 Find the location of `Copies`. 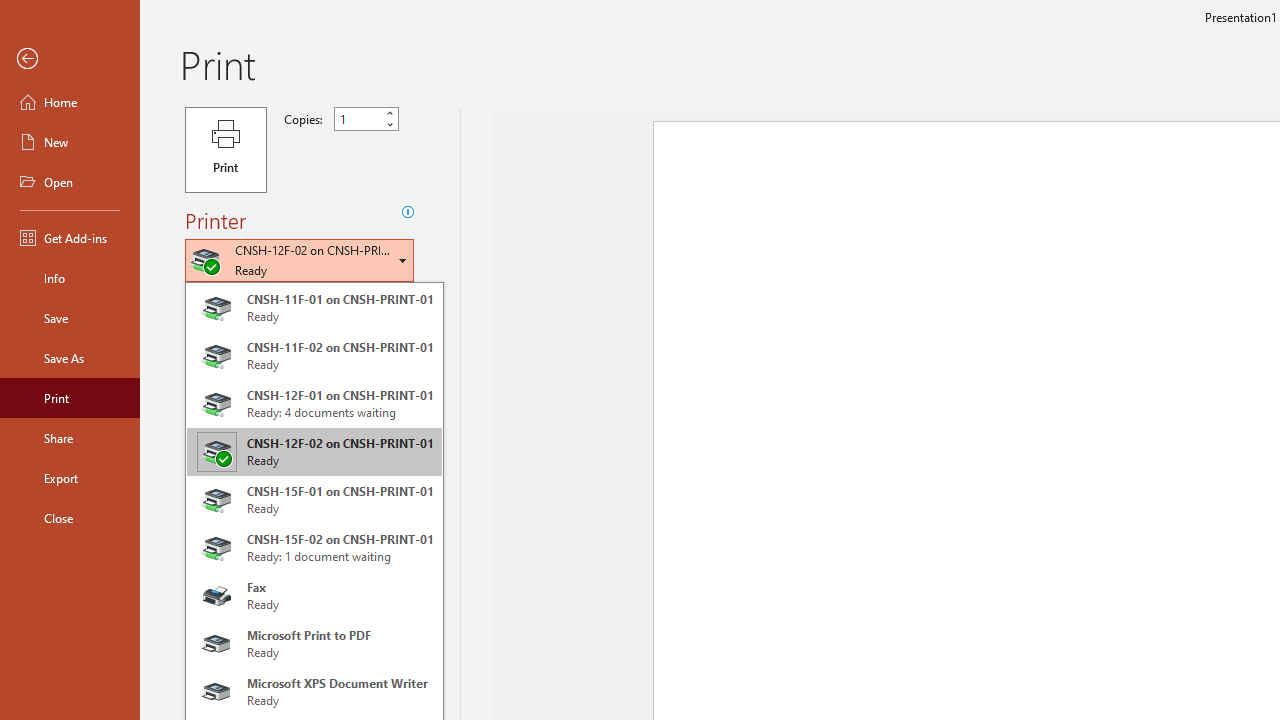

Copies is located at coordinates (358, 119).